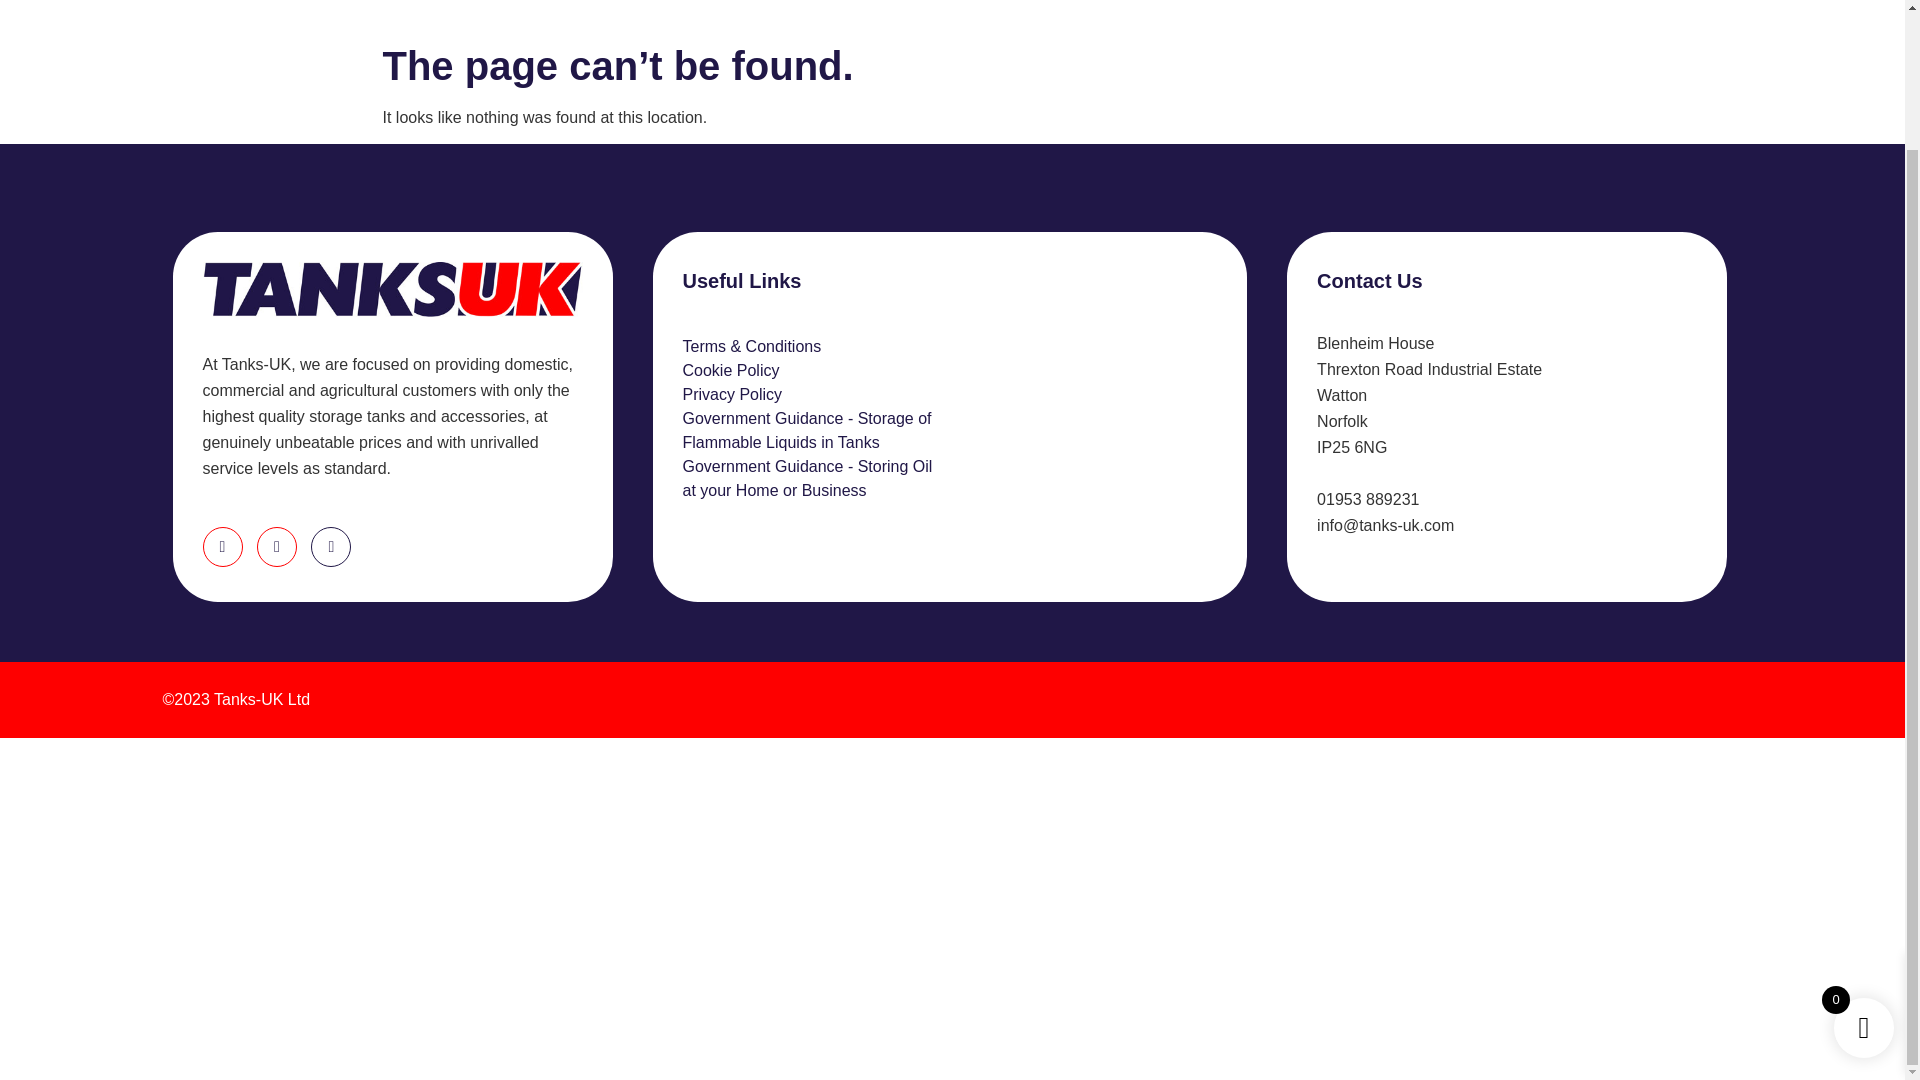 The width and height of the screenshot is (1920, 1080). I want to click on WATER, so click(250, 7).